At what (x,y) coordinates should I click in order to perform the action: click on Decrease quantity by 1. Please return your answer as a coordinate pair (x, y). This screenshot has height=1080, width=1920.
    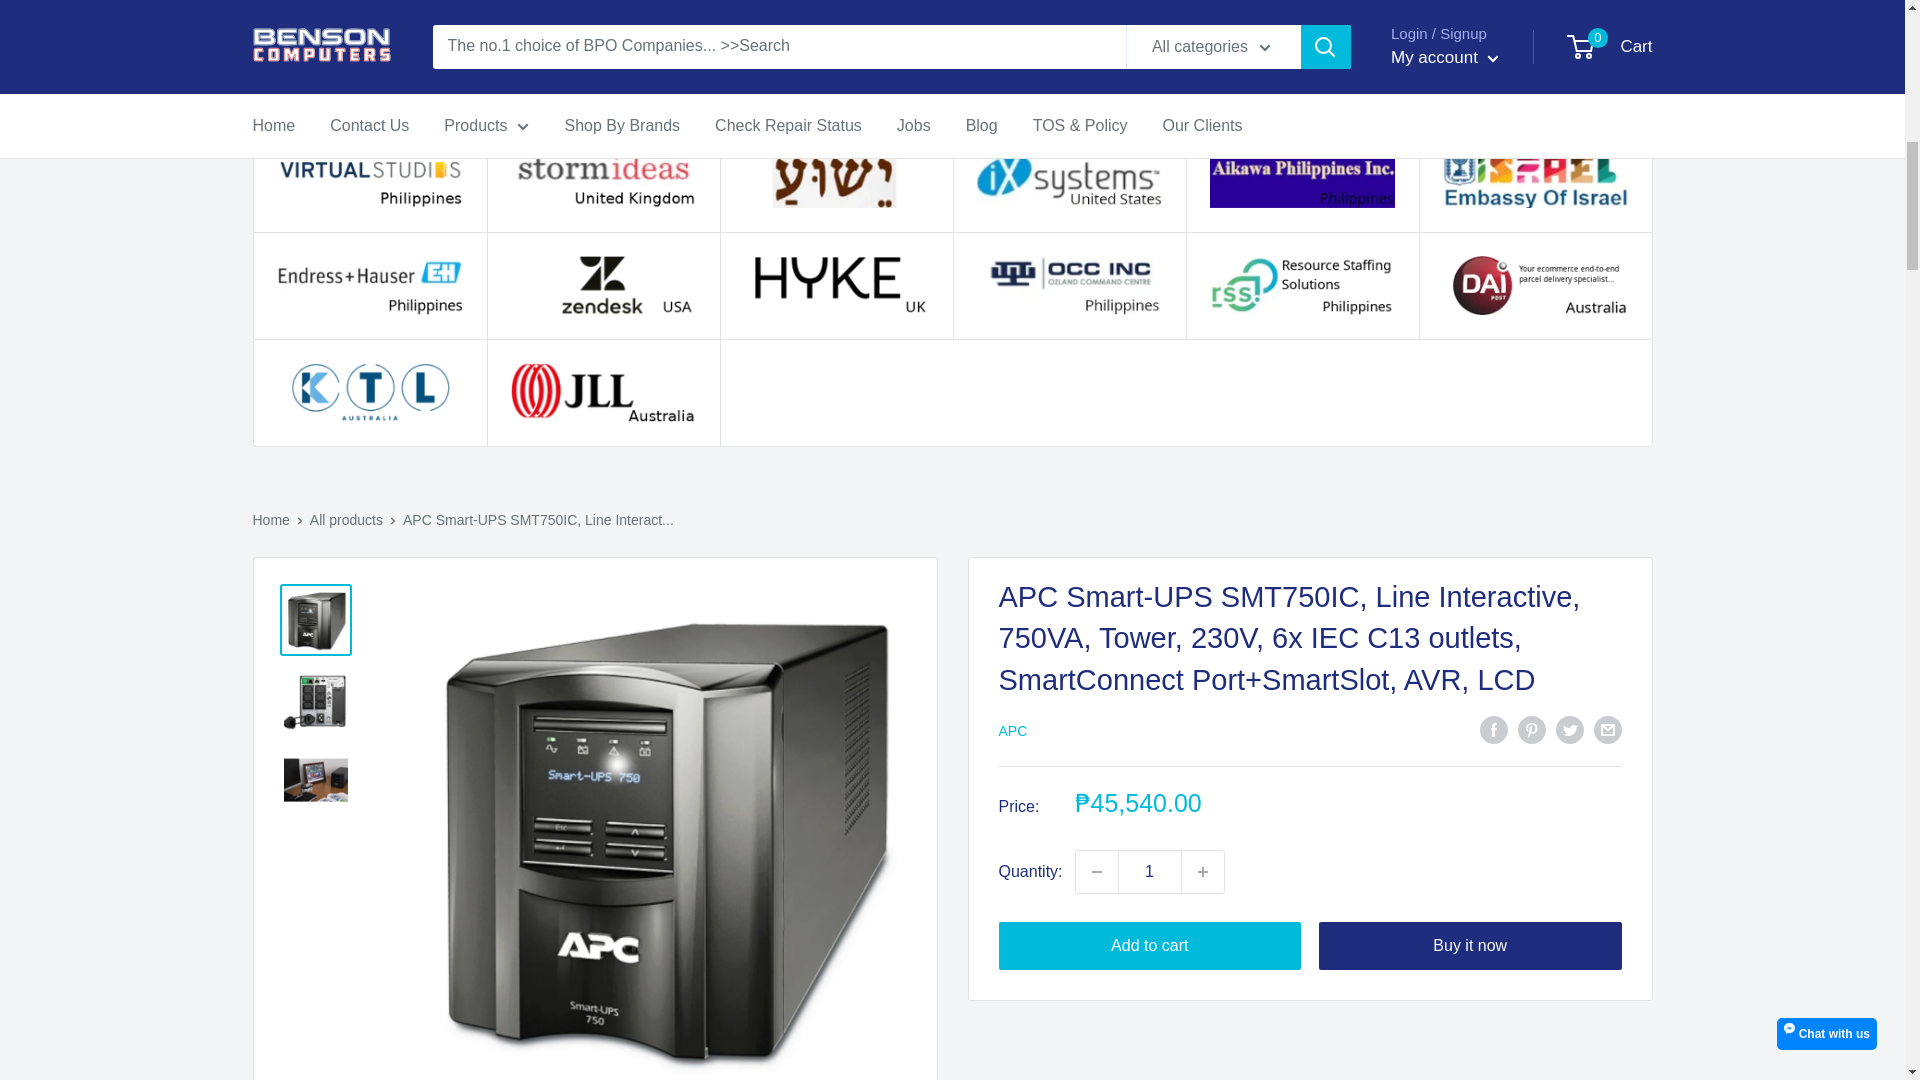
    Looking at the image, I should click on (1096, 872).